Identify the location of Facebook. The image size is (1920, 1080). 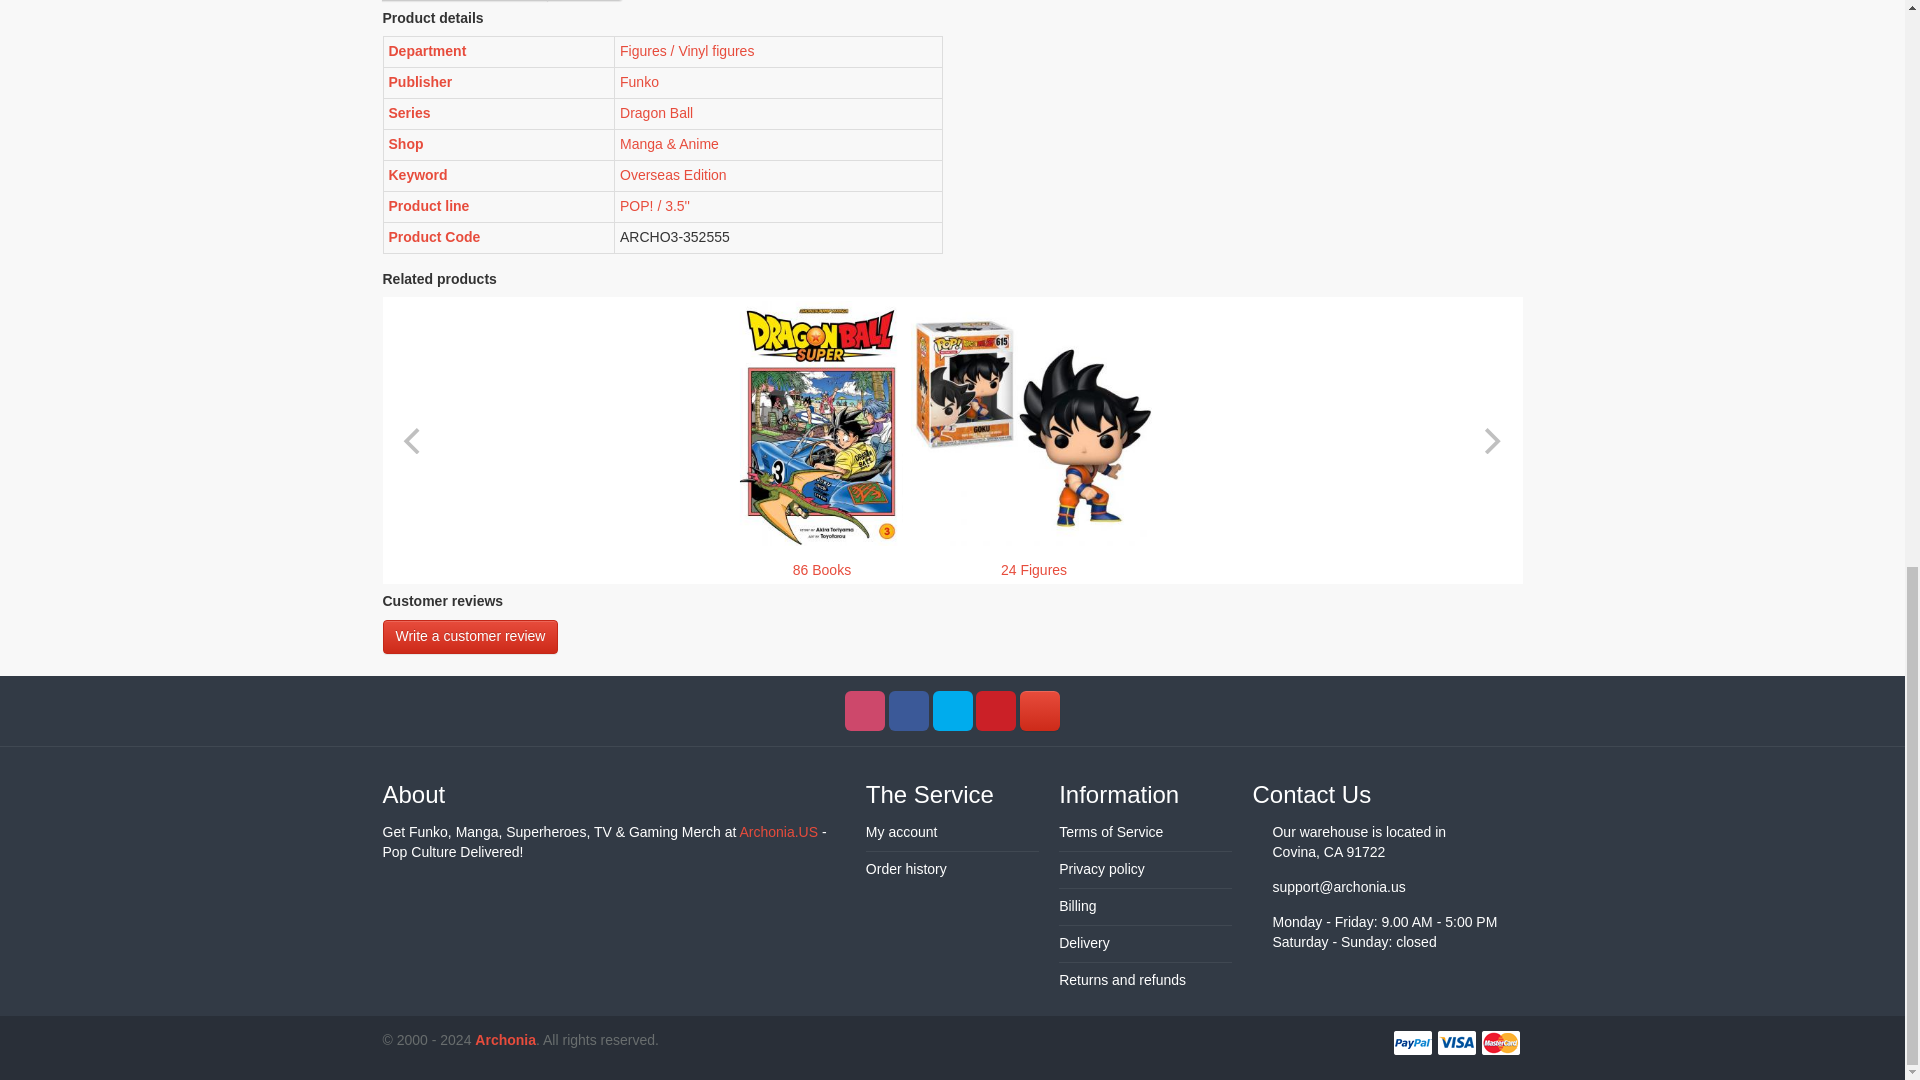
(908, 711).